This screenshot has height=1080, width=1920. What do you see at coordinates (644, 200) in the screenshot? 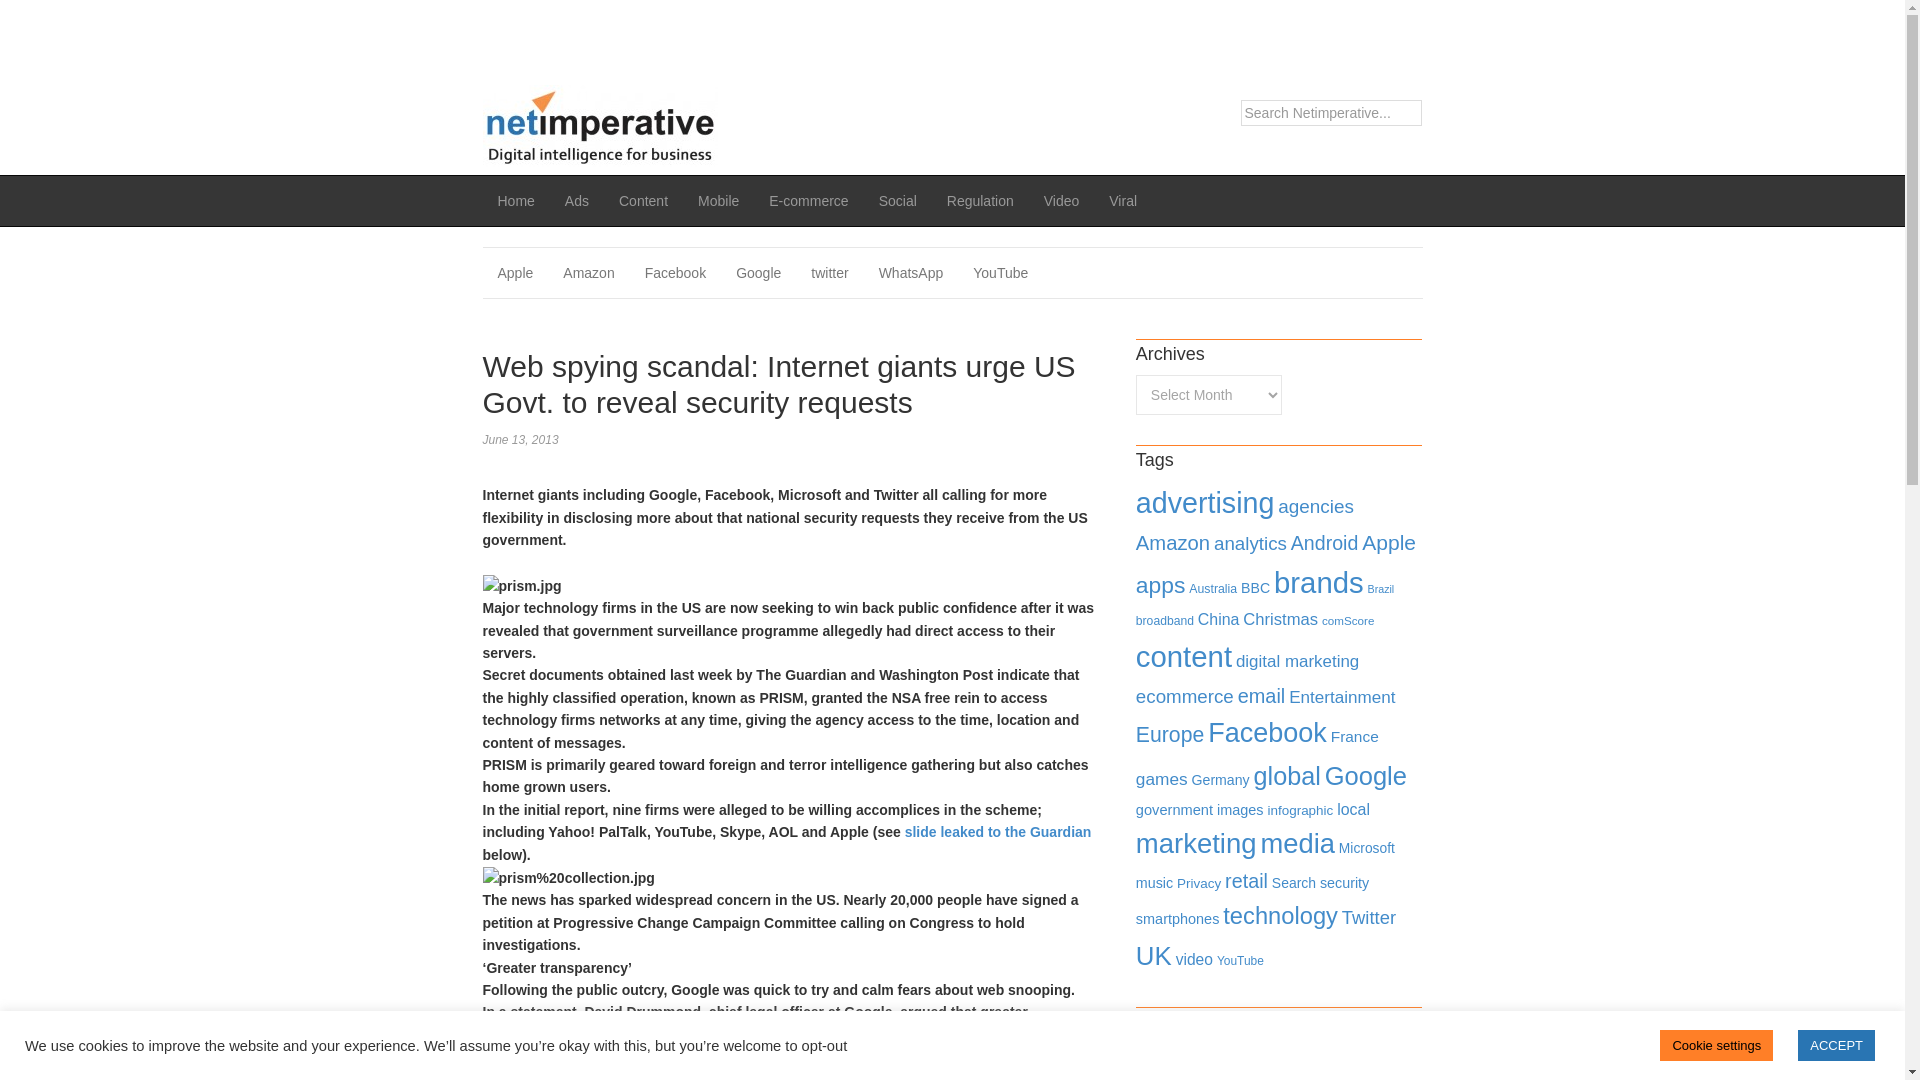
I see `Content` at bounding box center [644, 200].